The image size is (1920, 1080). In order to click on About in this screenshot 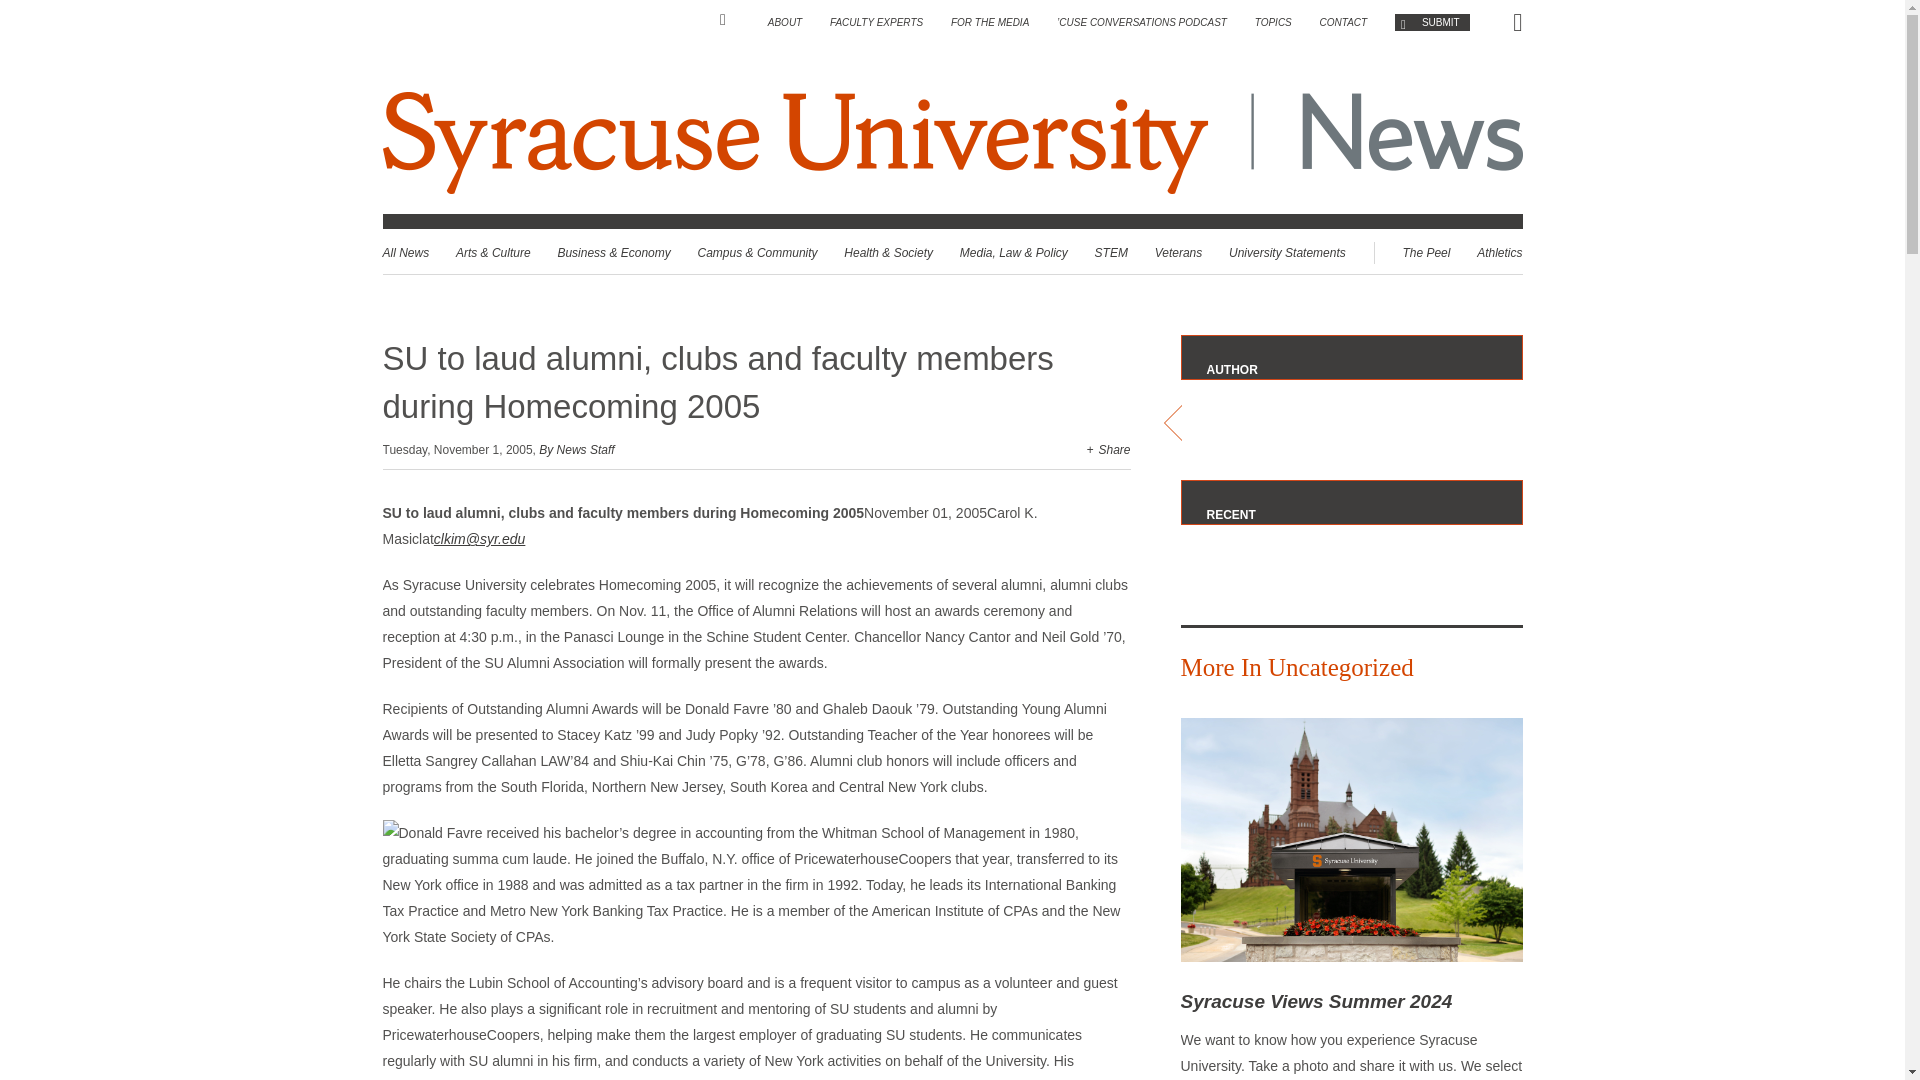, I will do `click(785, 22)`.